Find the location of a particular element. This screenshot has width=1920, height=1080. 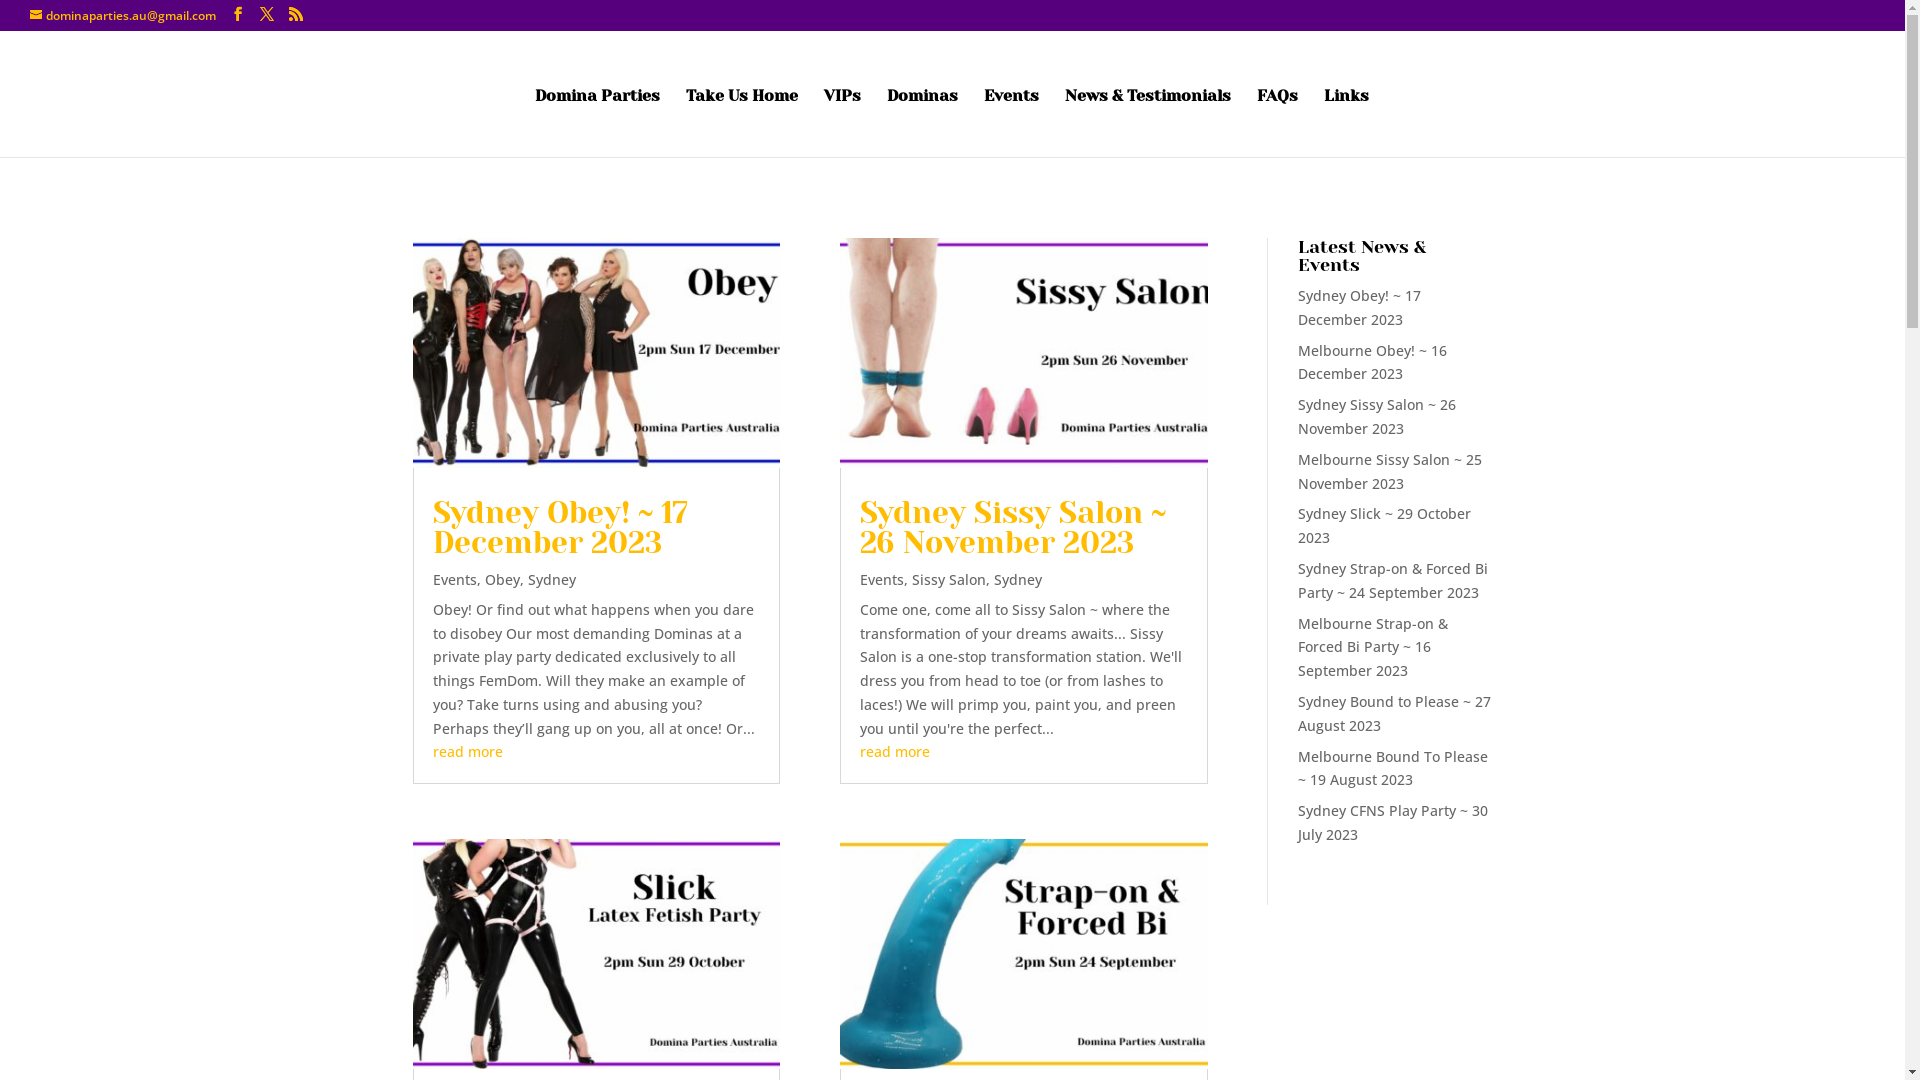

Sydney Sissy Salon ~ 26 November 2023 is located at coordinates (1013, 528).